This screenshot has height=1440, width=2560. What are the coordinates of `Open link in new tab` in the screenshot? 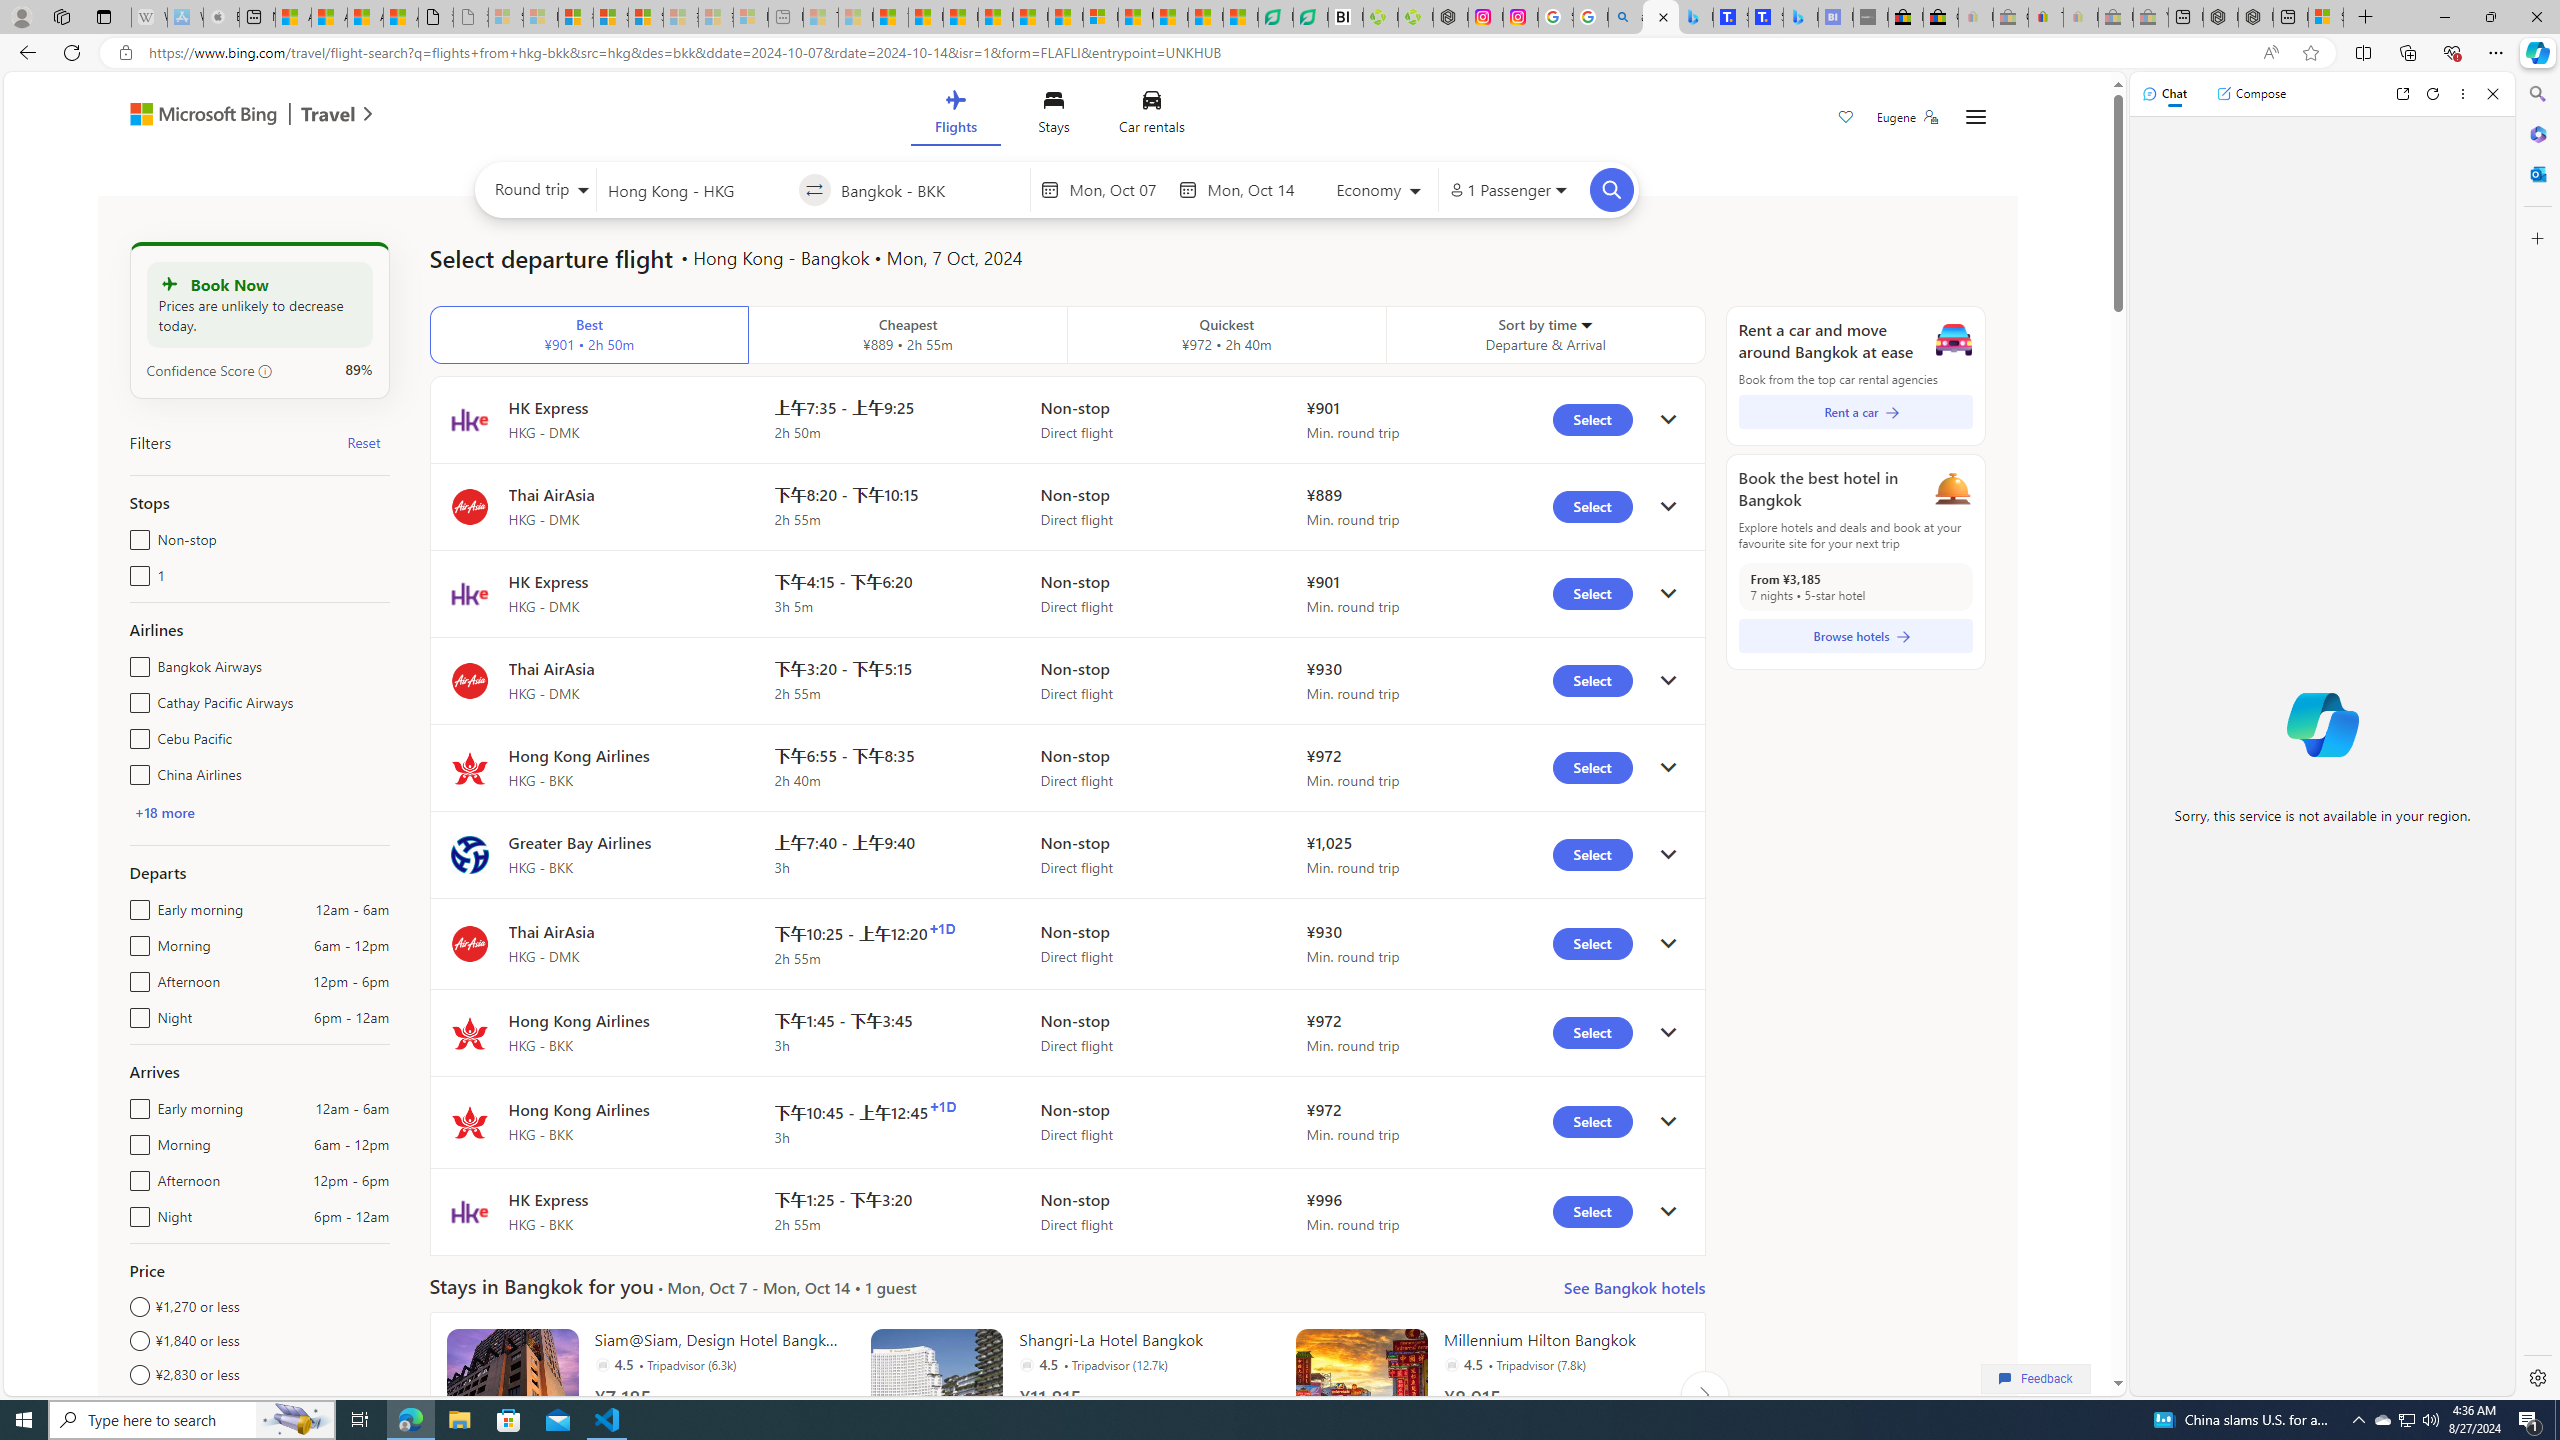 It's located at (2402, 94).